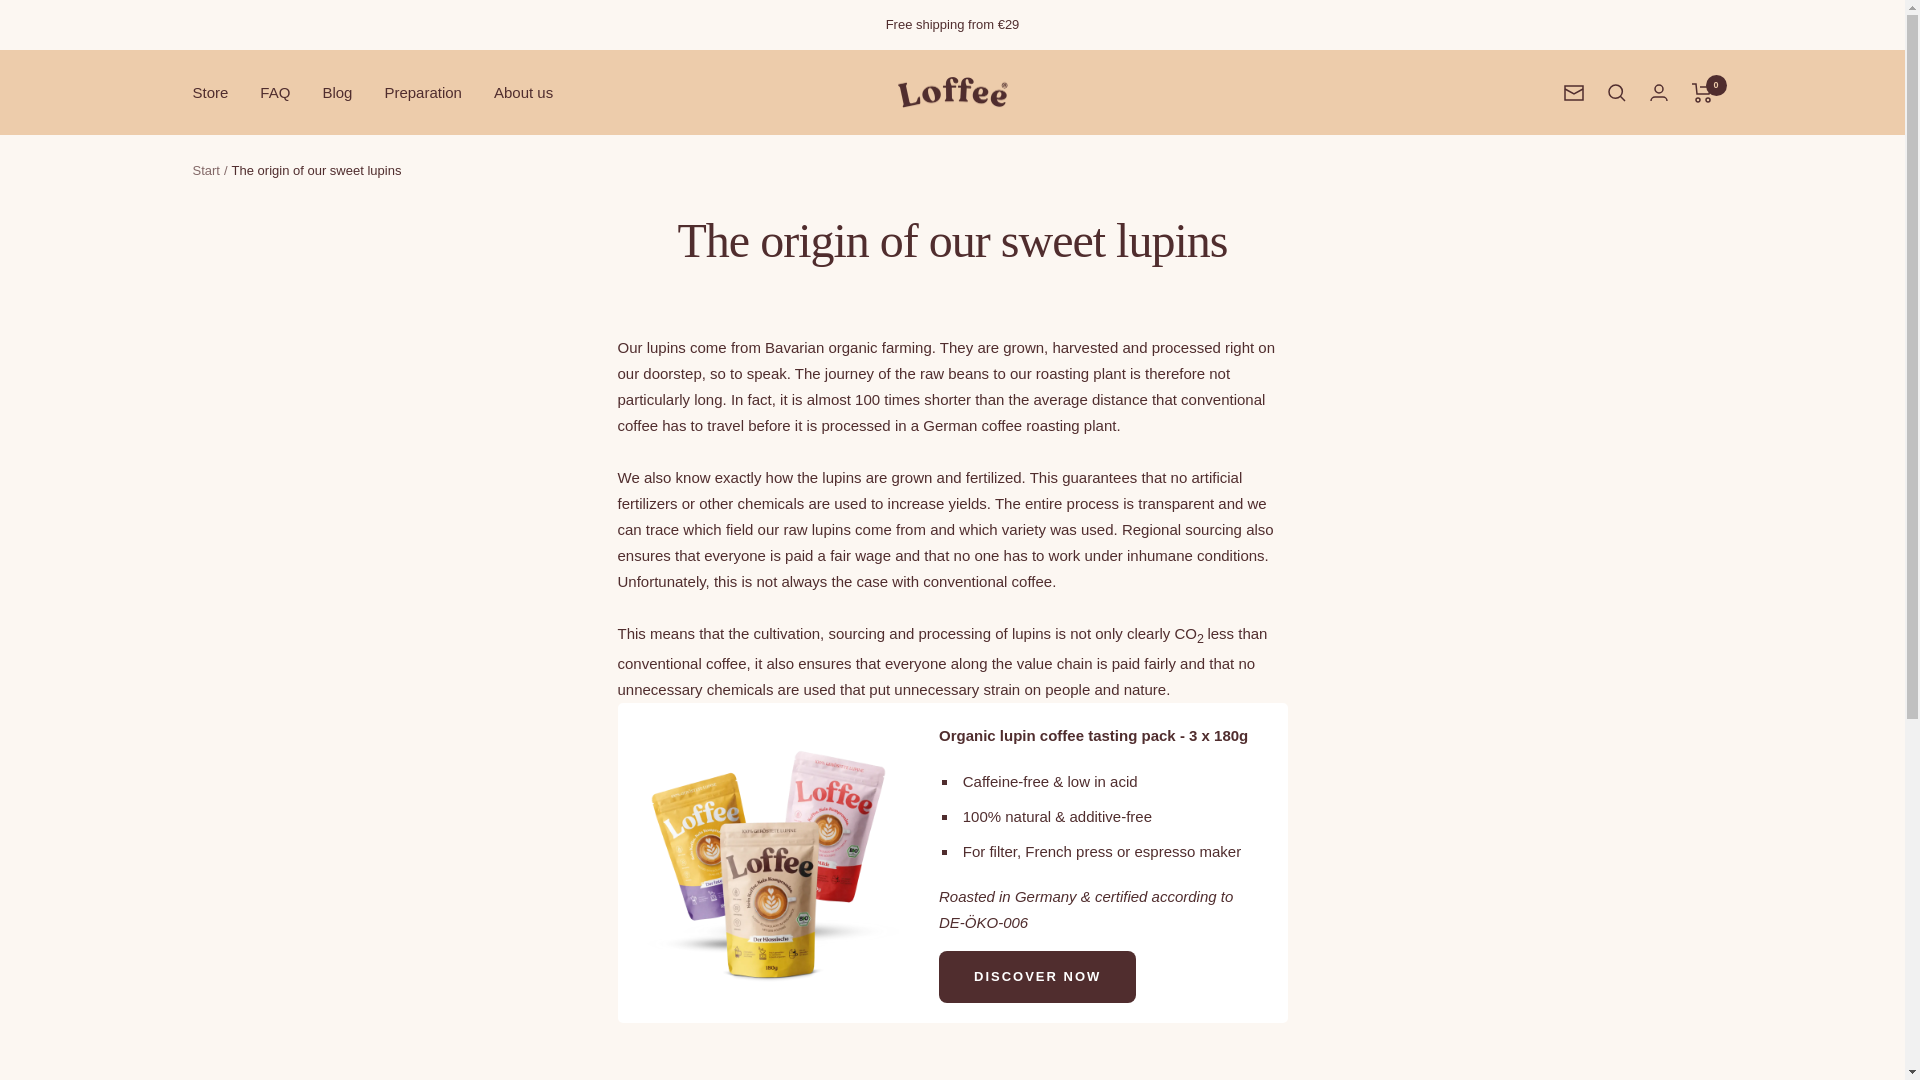 The height and width of the screenshot is (1080, 1920). Describe the element at coordinates (336, 92) in the screenshot. I see `Blog` at that location.